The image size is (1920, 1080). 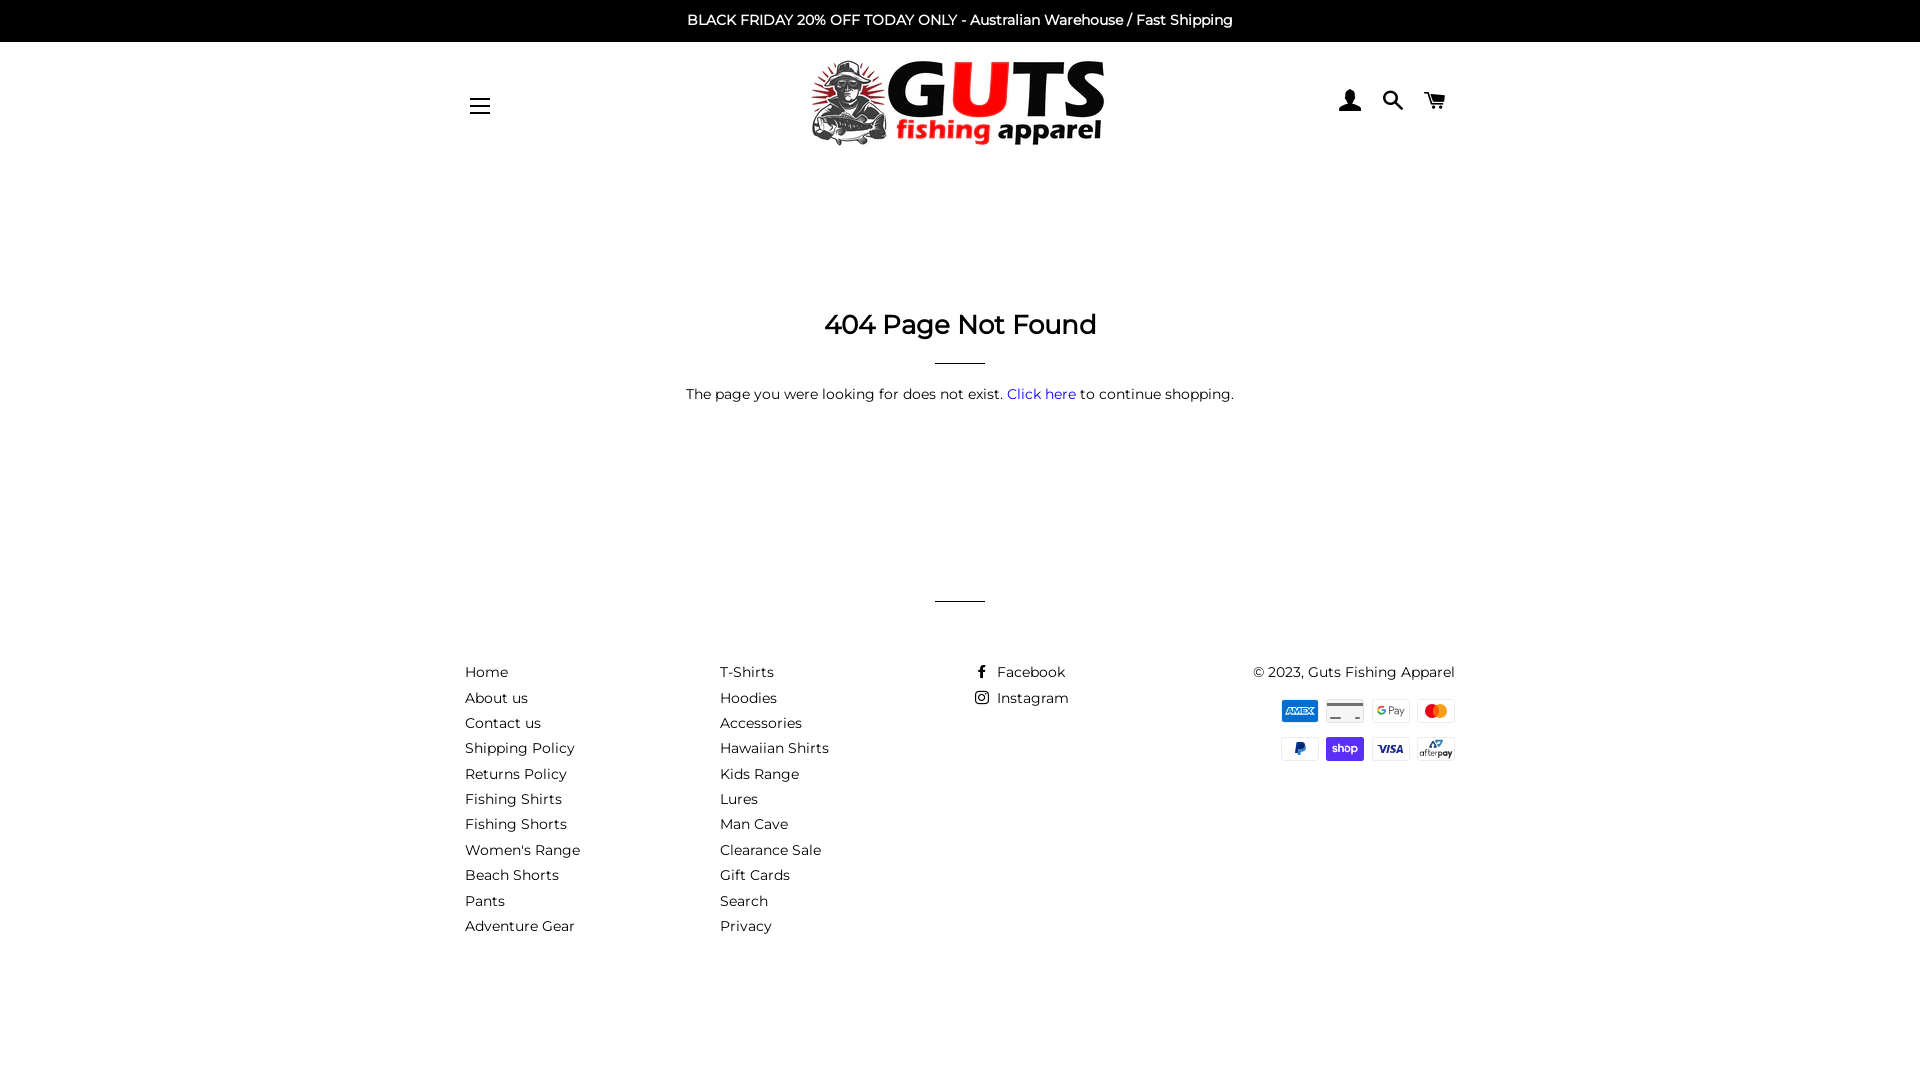 What do you see at coordinates (1351, 102) in the screenshot?
I see `LOG IN` at bounding box center [1351, 102].